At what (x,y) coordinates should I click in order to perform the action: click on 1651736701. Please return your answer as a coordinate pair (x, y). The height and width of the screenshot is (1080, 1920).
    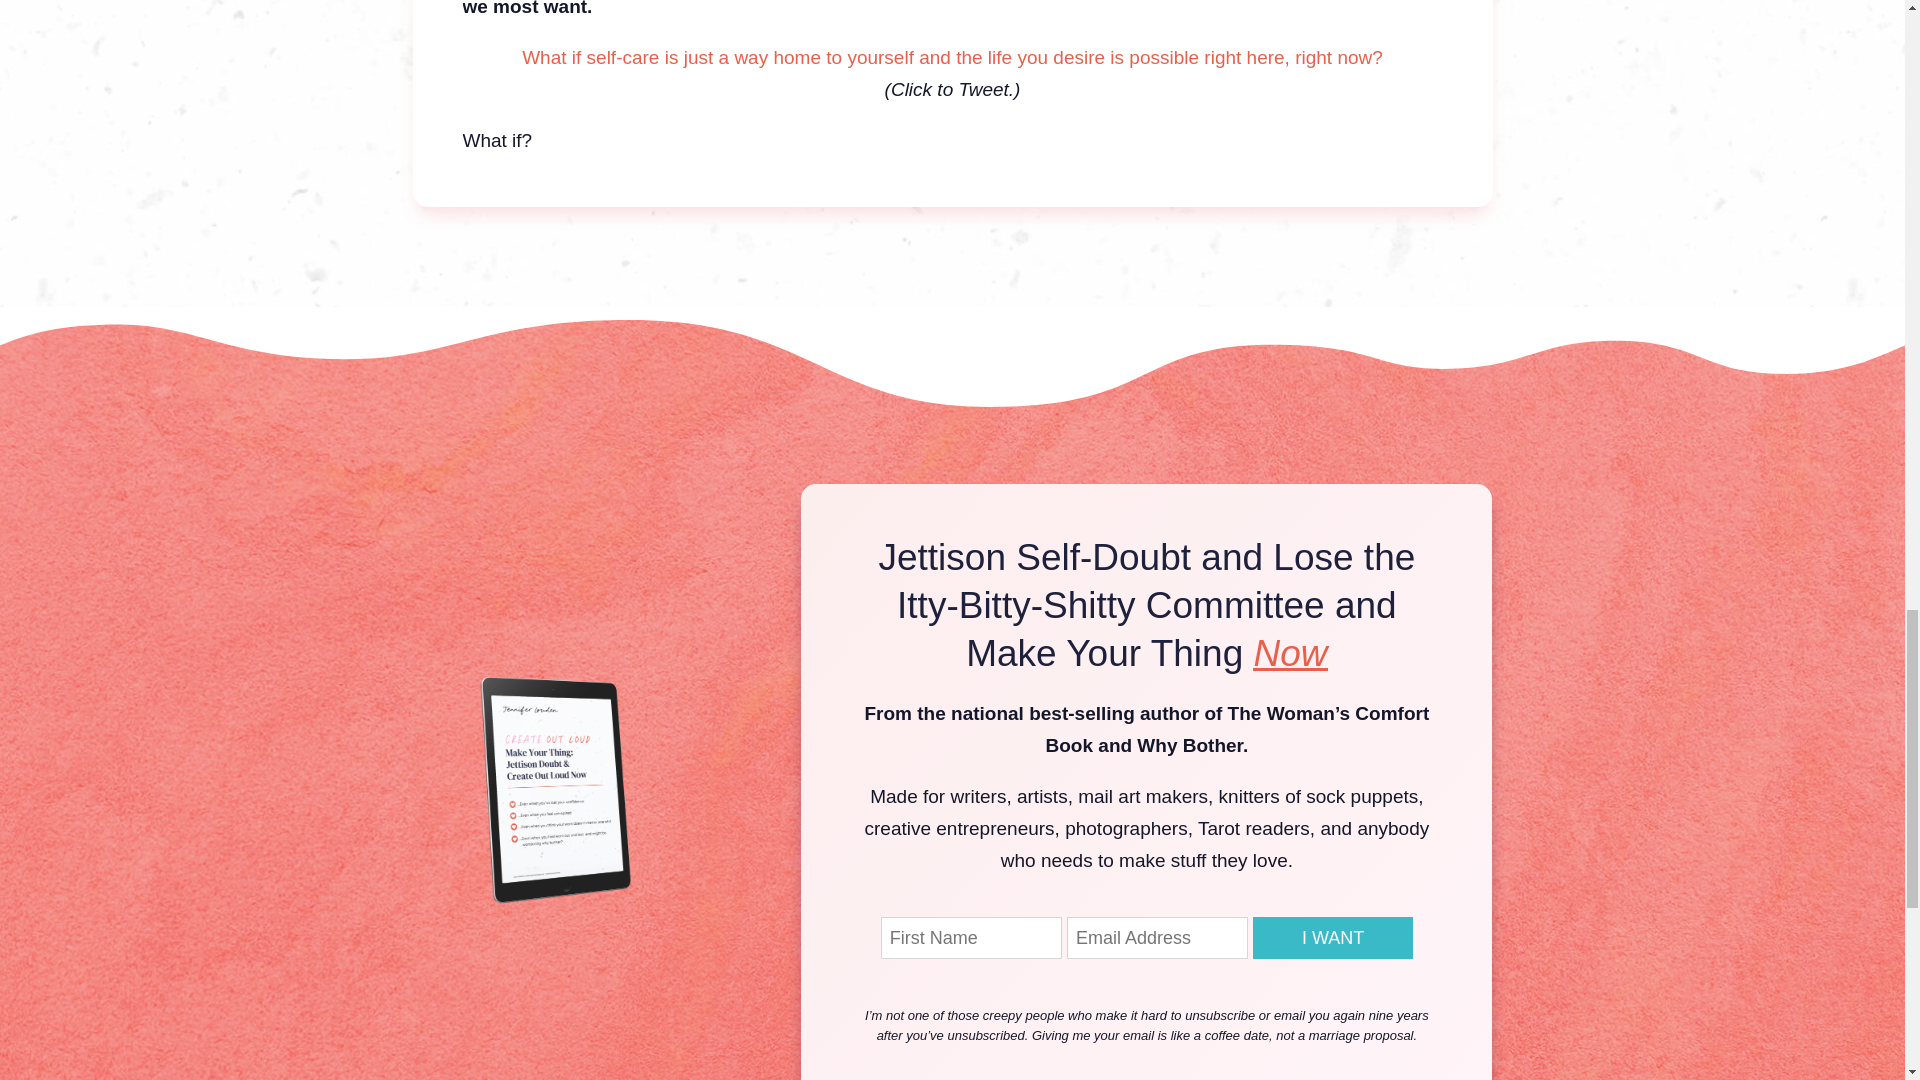
    Looking at the image, I should click on (563, 789).